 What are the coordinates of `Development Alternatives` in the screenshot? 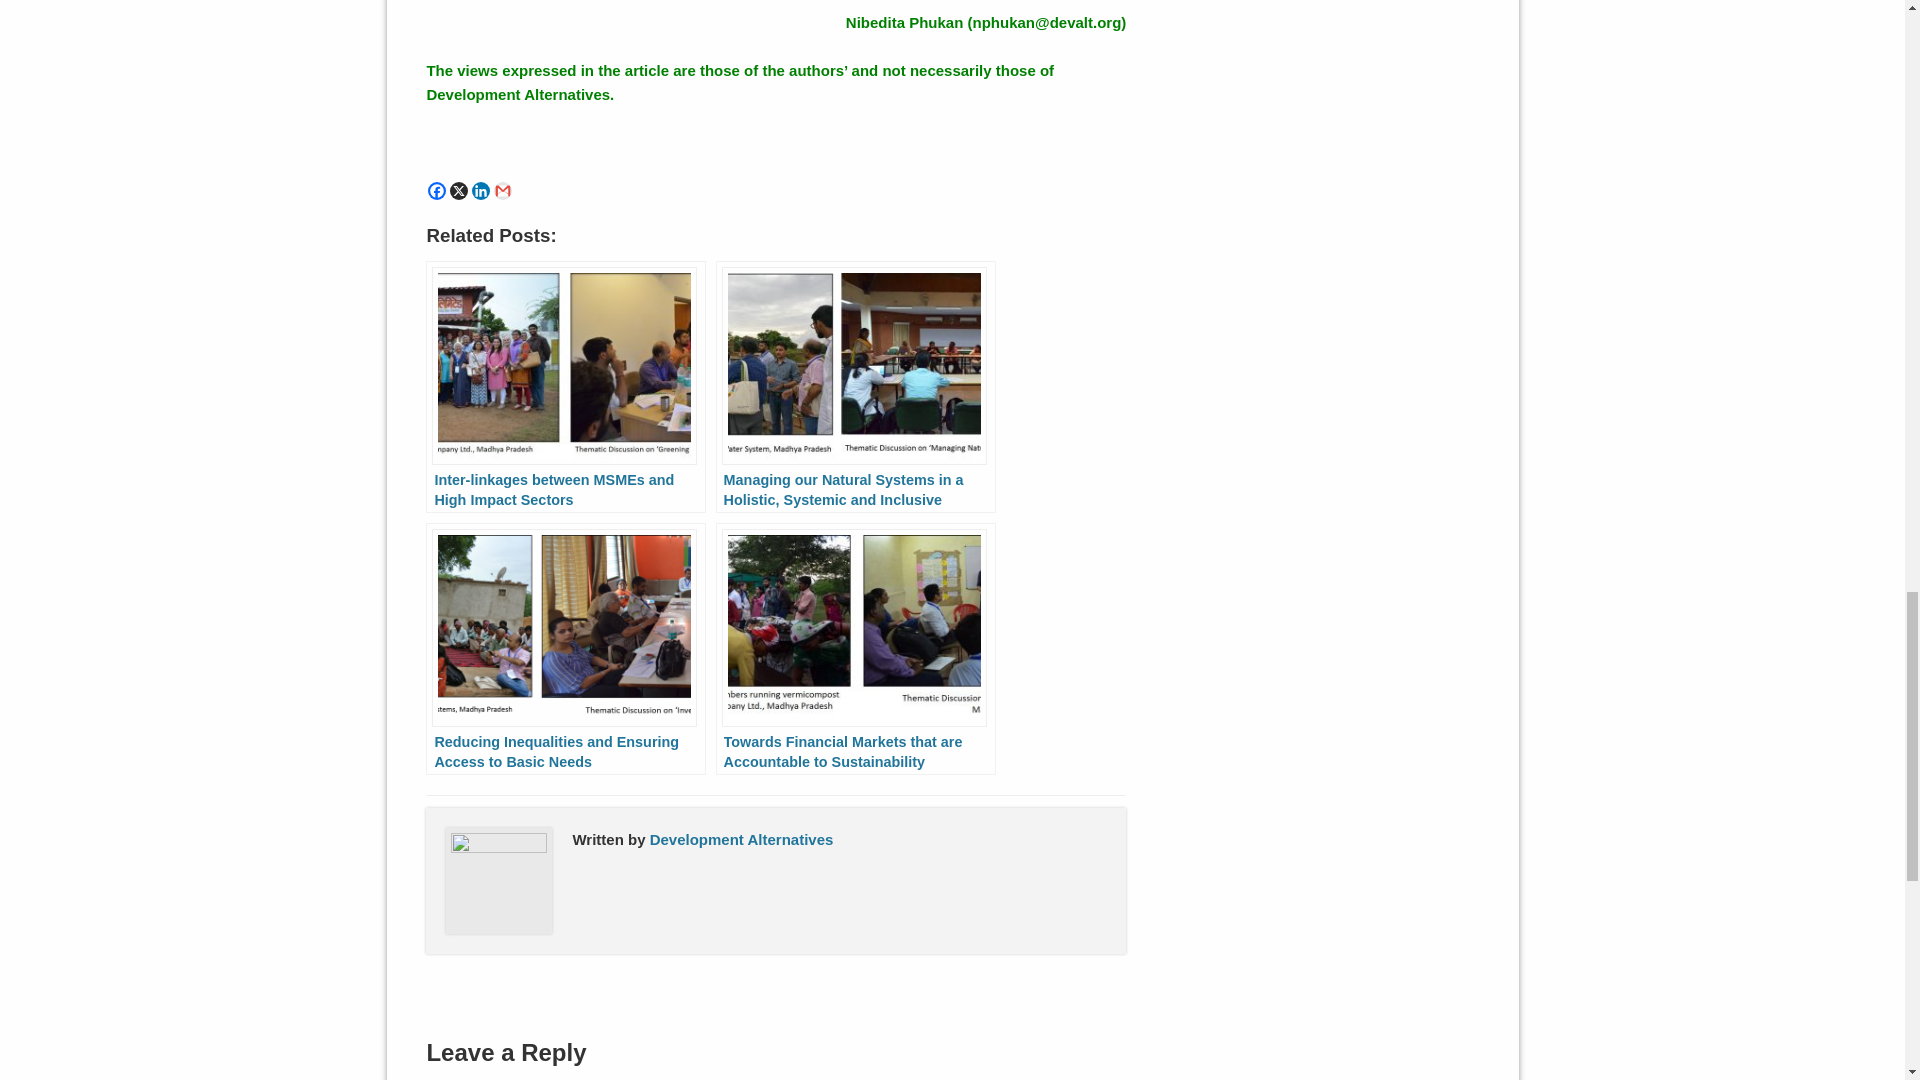 It's located at (742, 838).